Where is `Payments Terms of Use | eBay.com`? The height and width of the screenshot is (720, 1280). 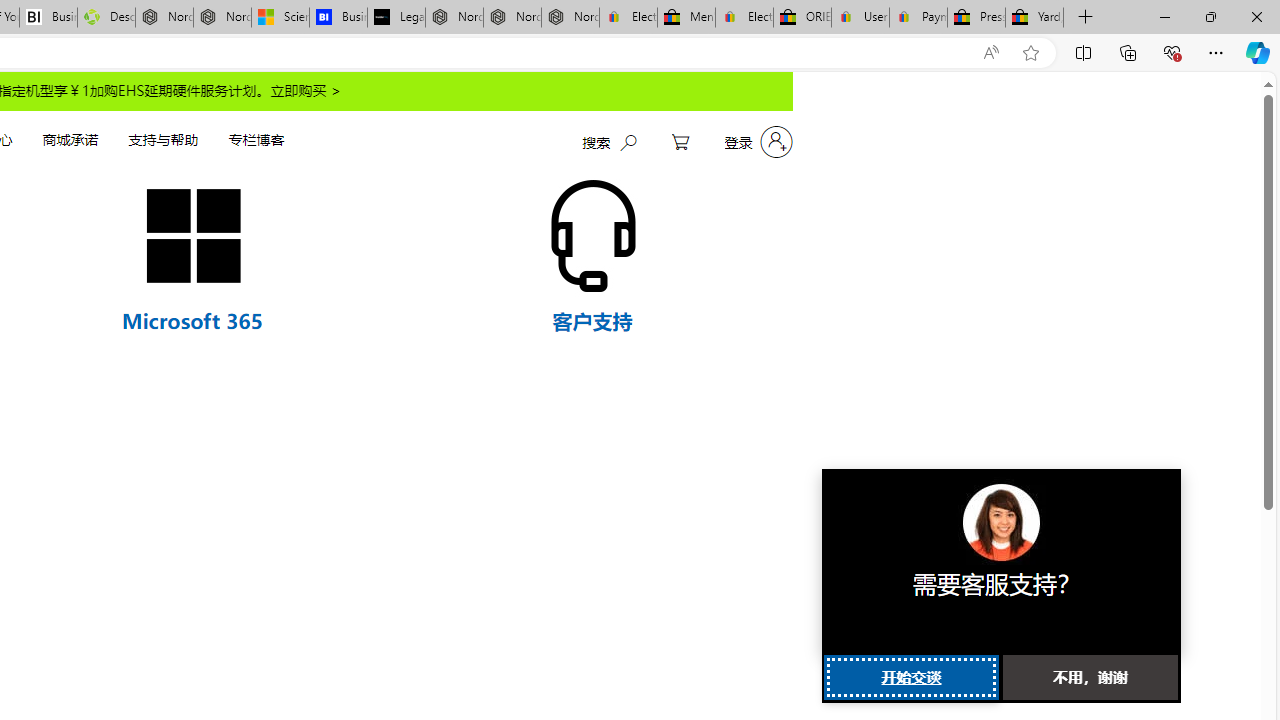
Payments Terms of Use | eBay.com is located at coordinates (918, 18).